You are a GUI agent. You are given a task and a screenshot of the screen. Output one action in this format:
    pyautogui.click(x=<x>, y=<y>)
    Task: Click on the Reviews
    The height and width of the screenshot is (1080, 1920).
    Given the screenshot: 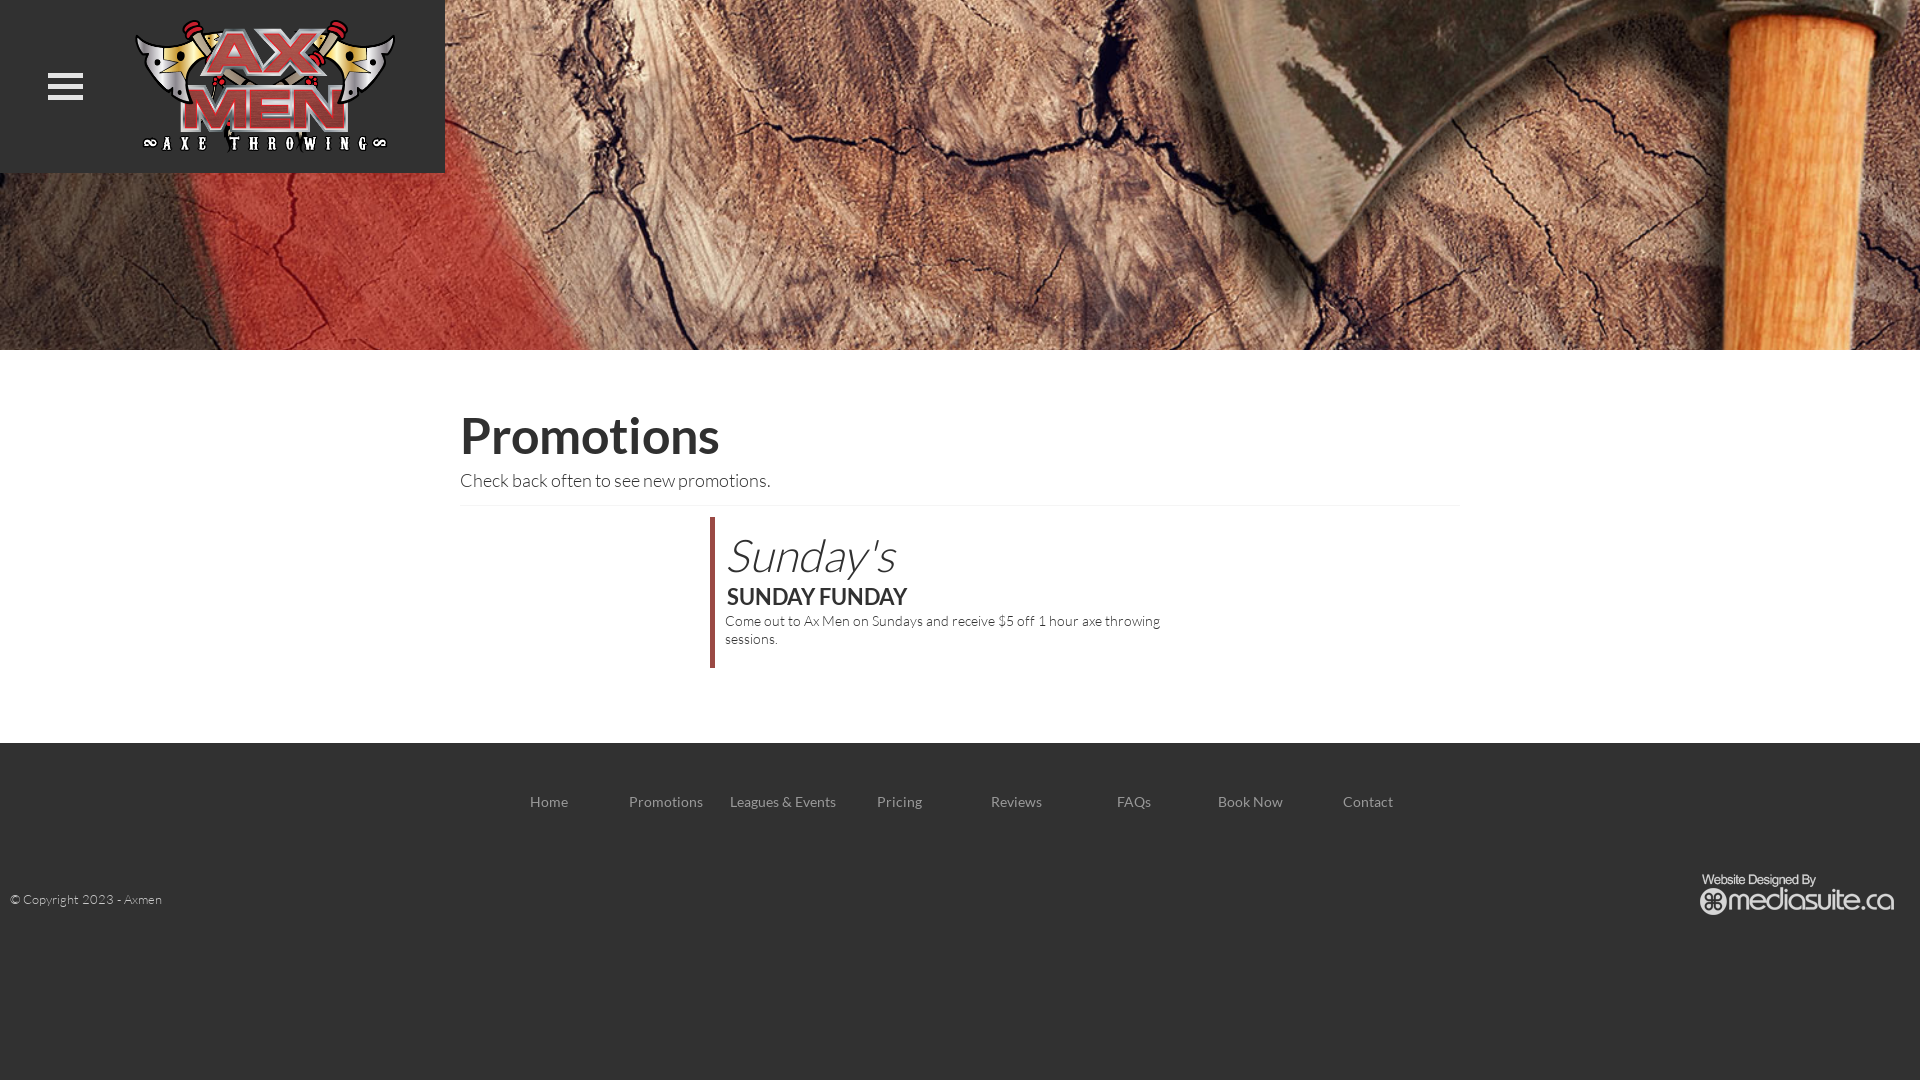 What is the action you would take?
    pyautogui.click(x=1016, y=802)
    